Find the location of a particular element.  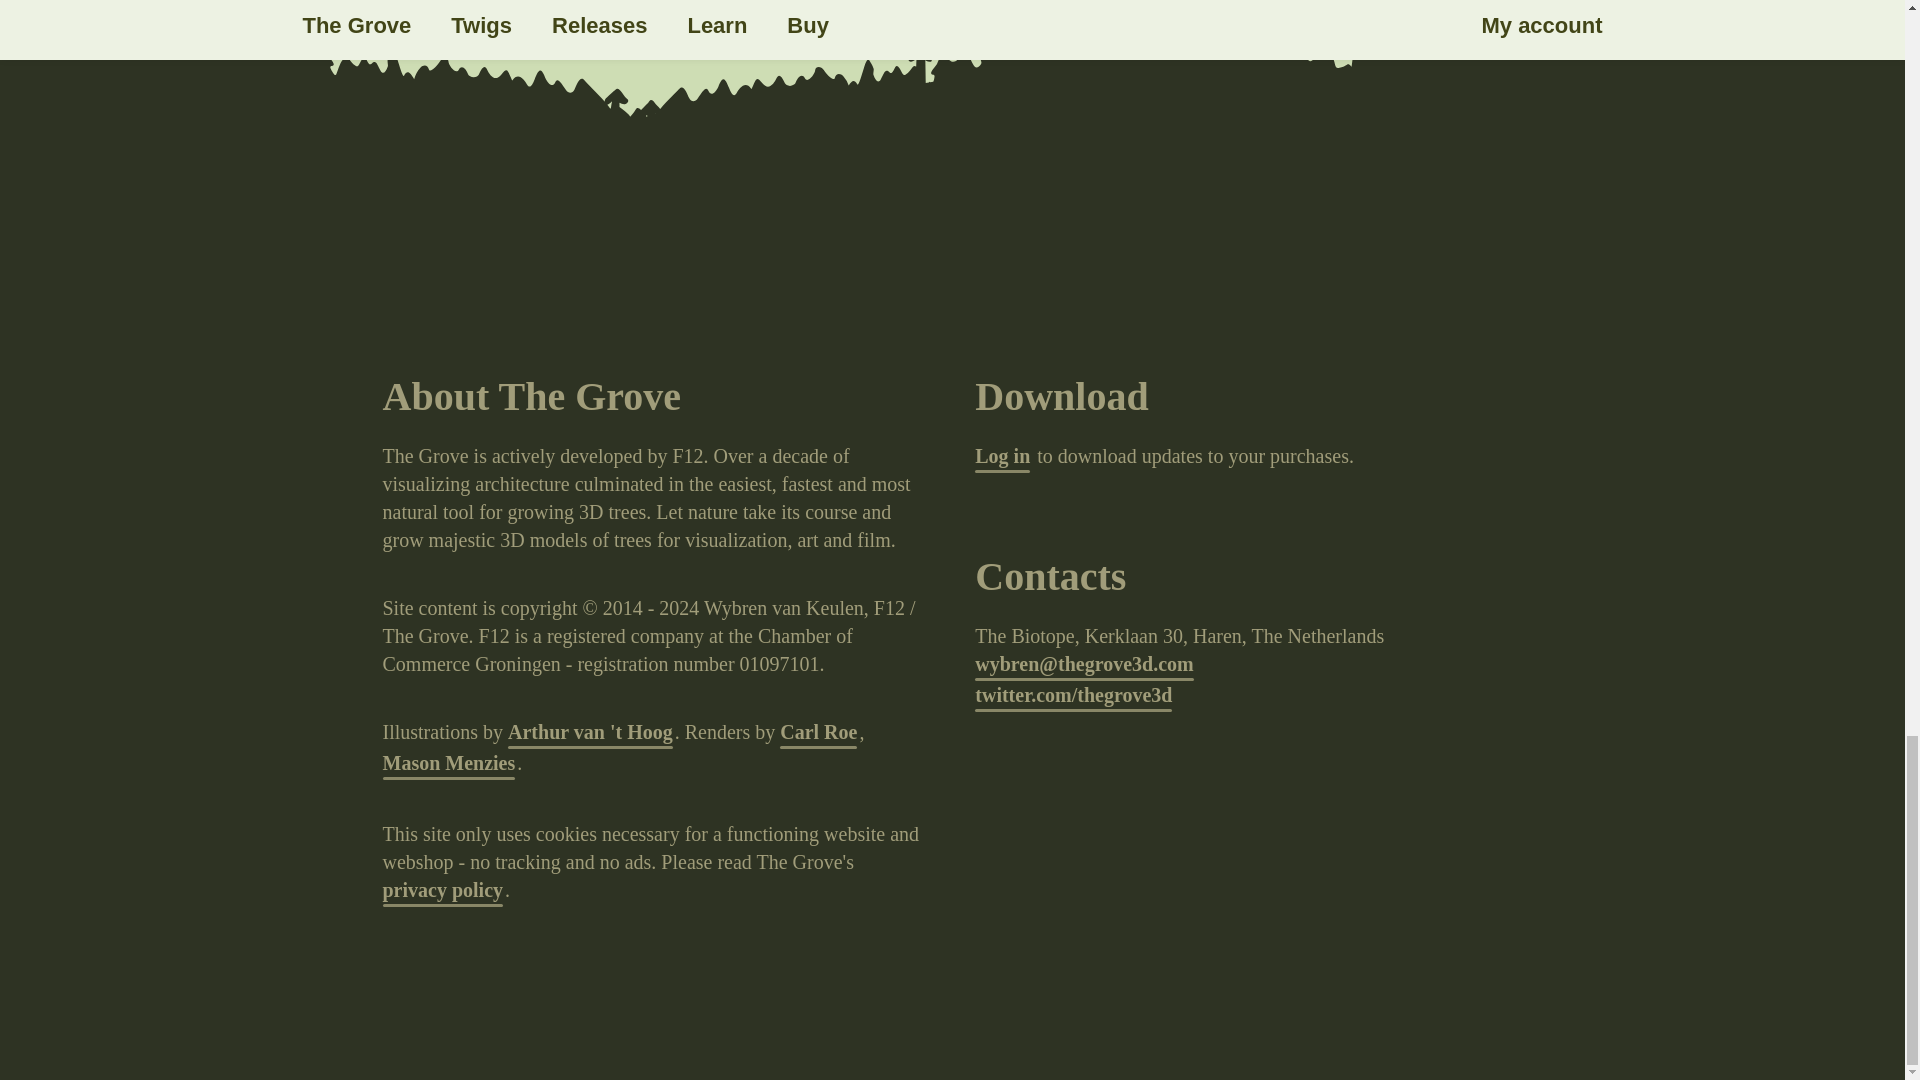

Carl Roe is located at coordinates (818, 734).